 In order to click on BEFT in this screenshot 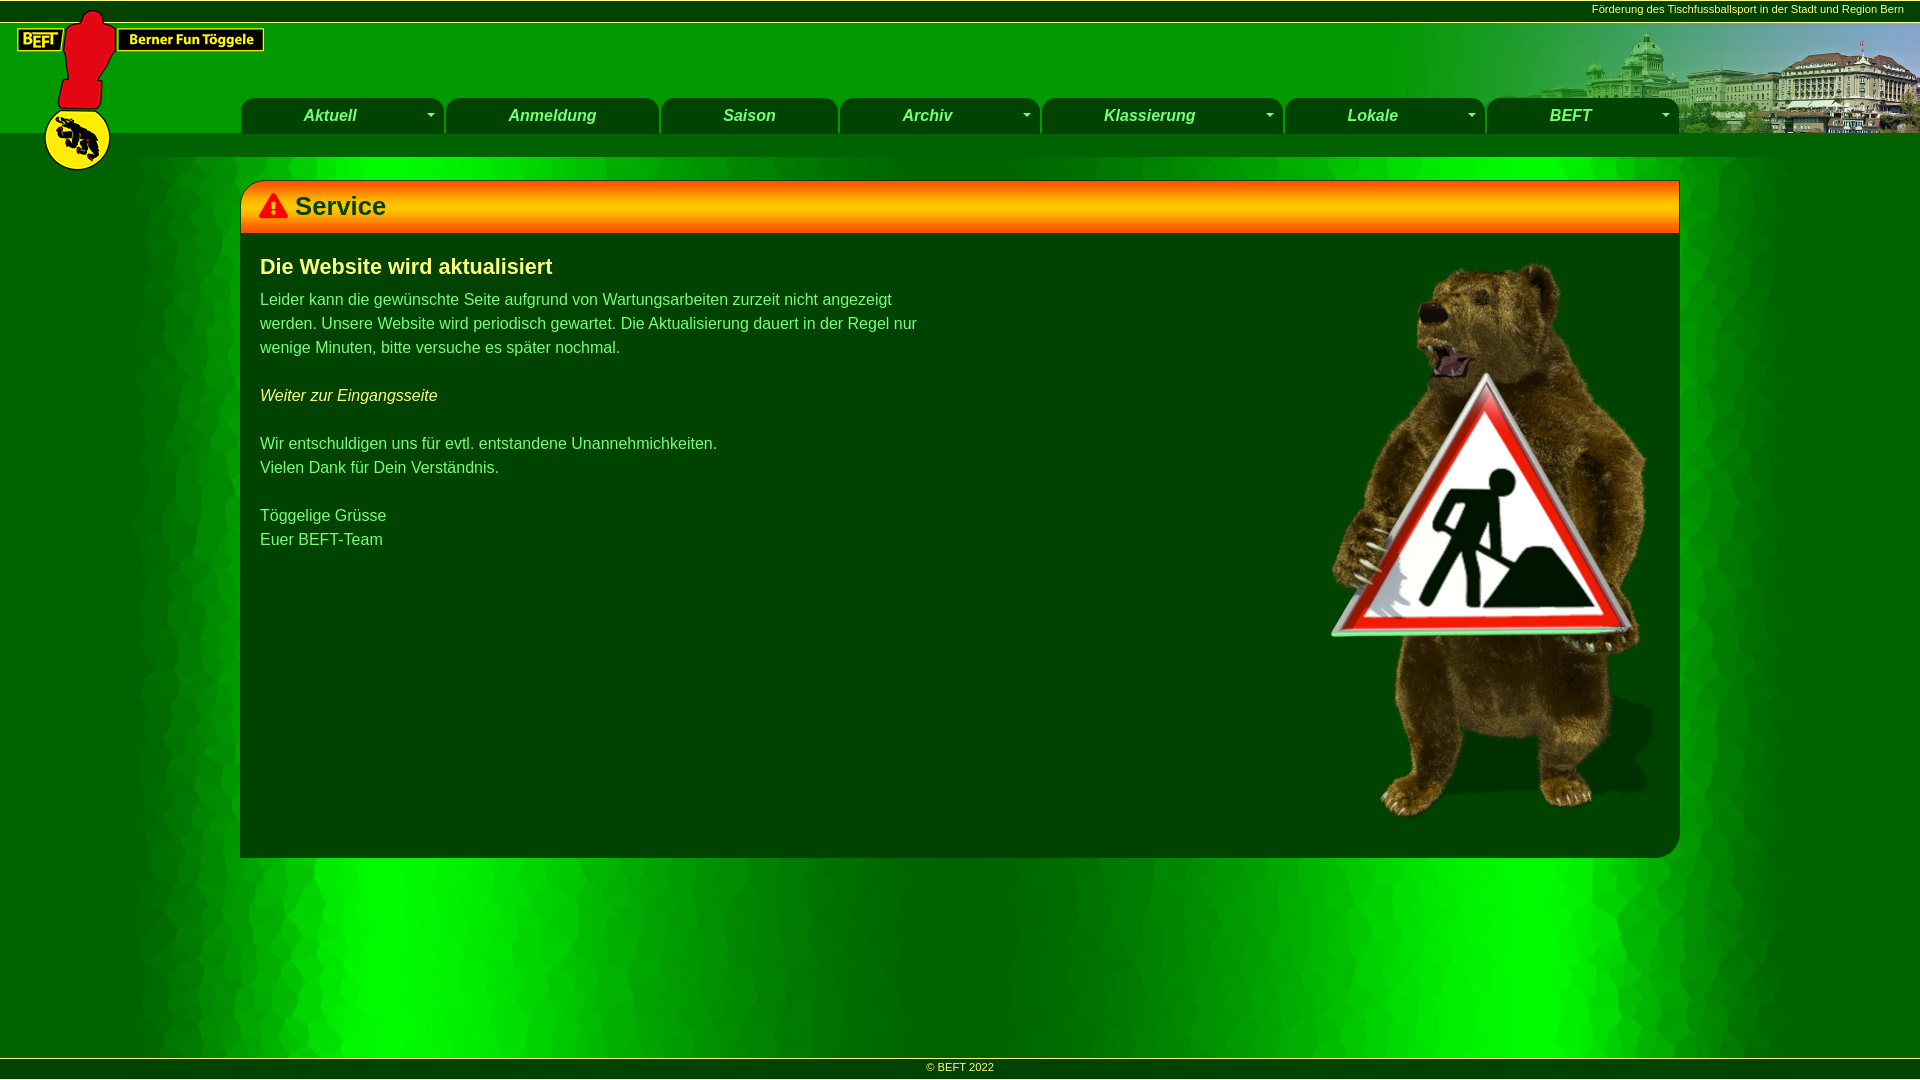, I will do `click(1570, 116)`.